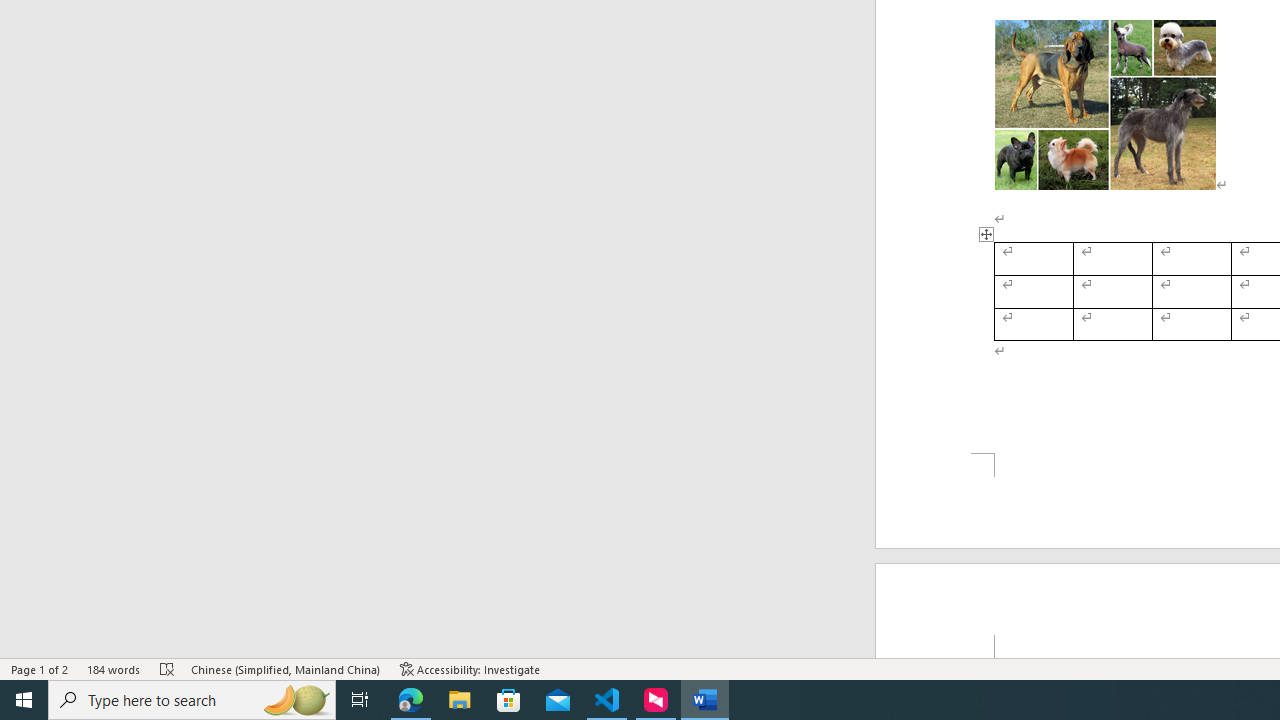  I want to click on Language Chinese (Simplified, Mainland China), so click(286, 668).